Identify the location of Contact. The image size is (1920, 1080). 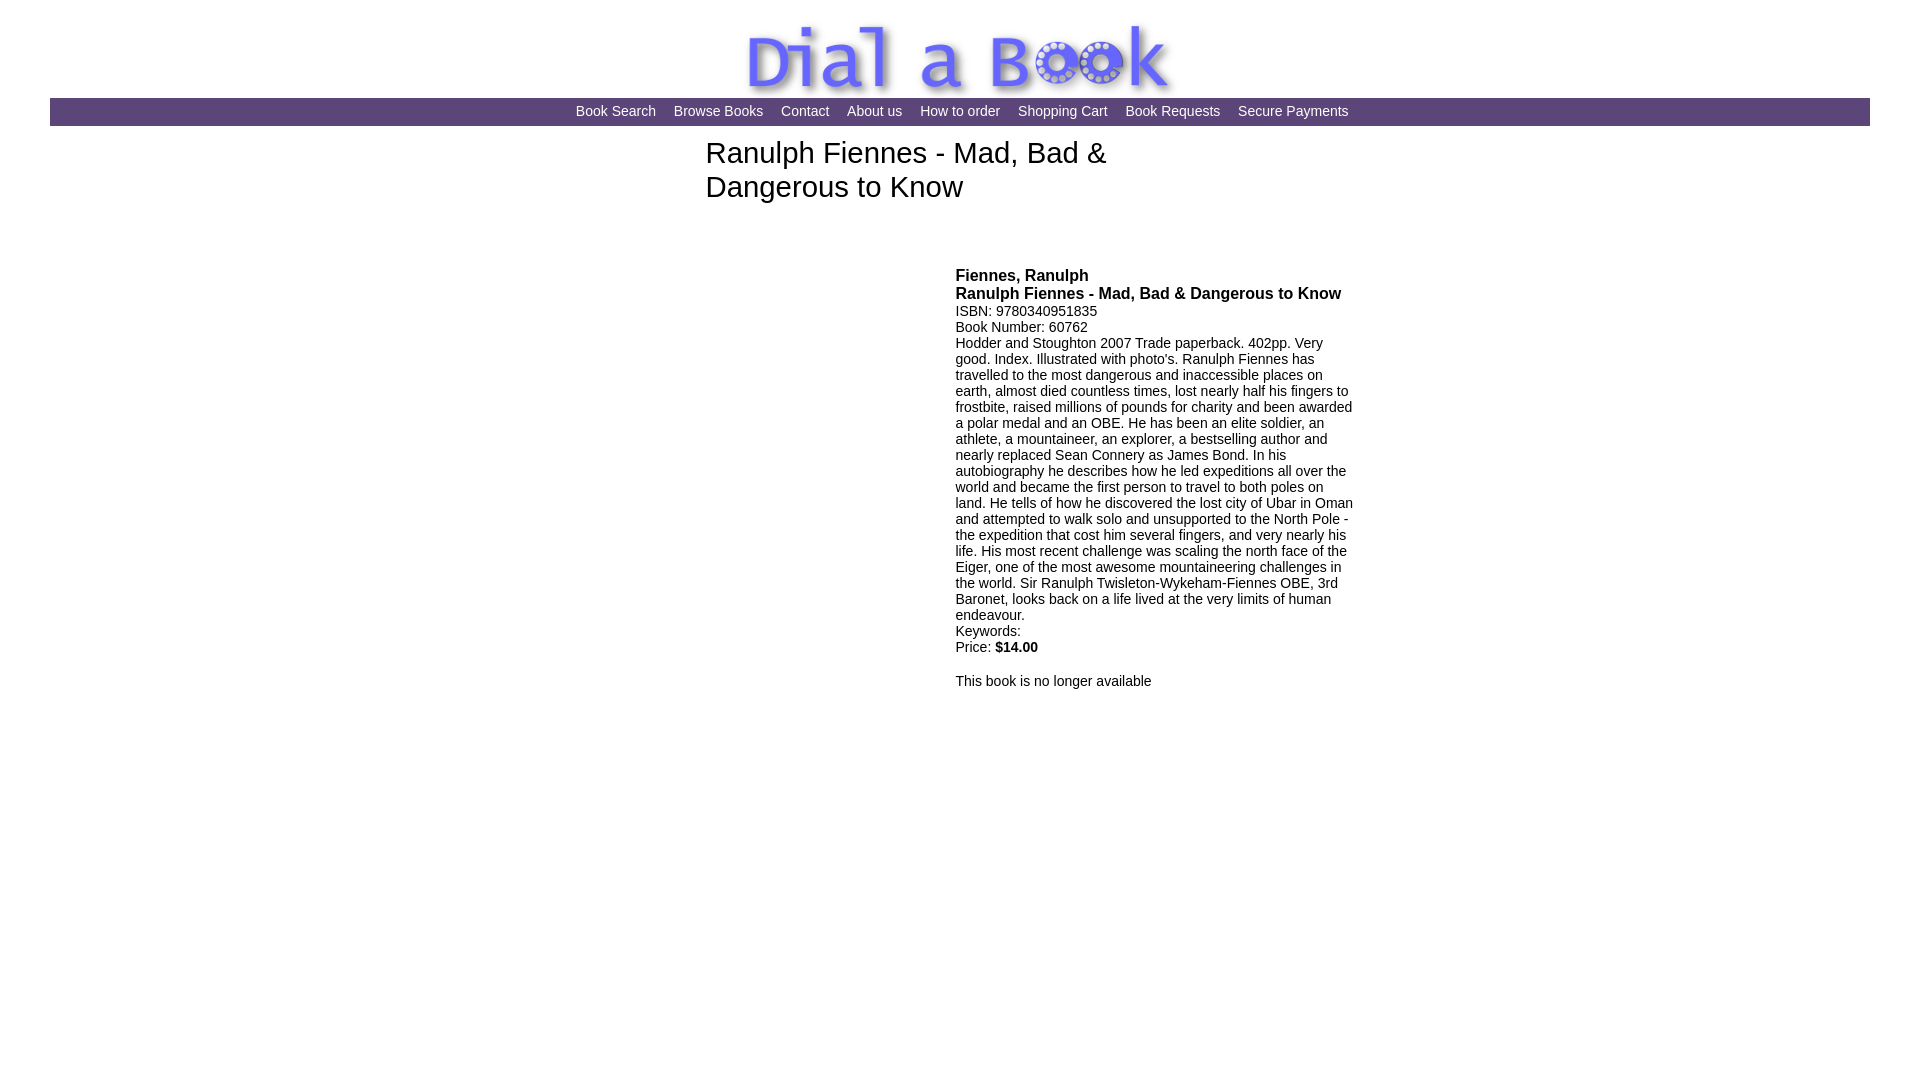
(805, 112).